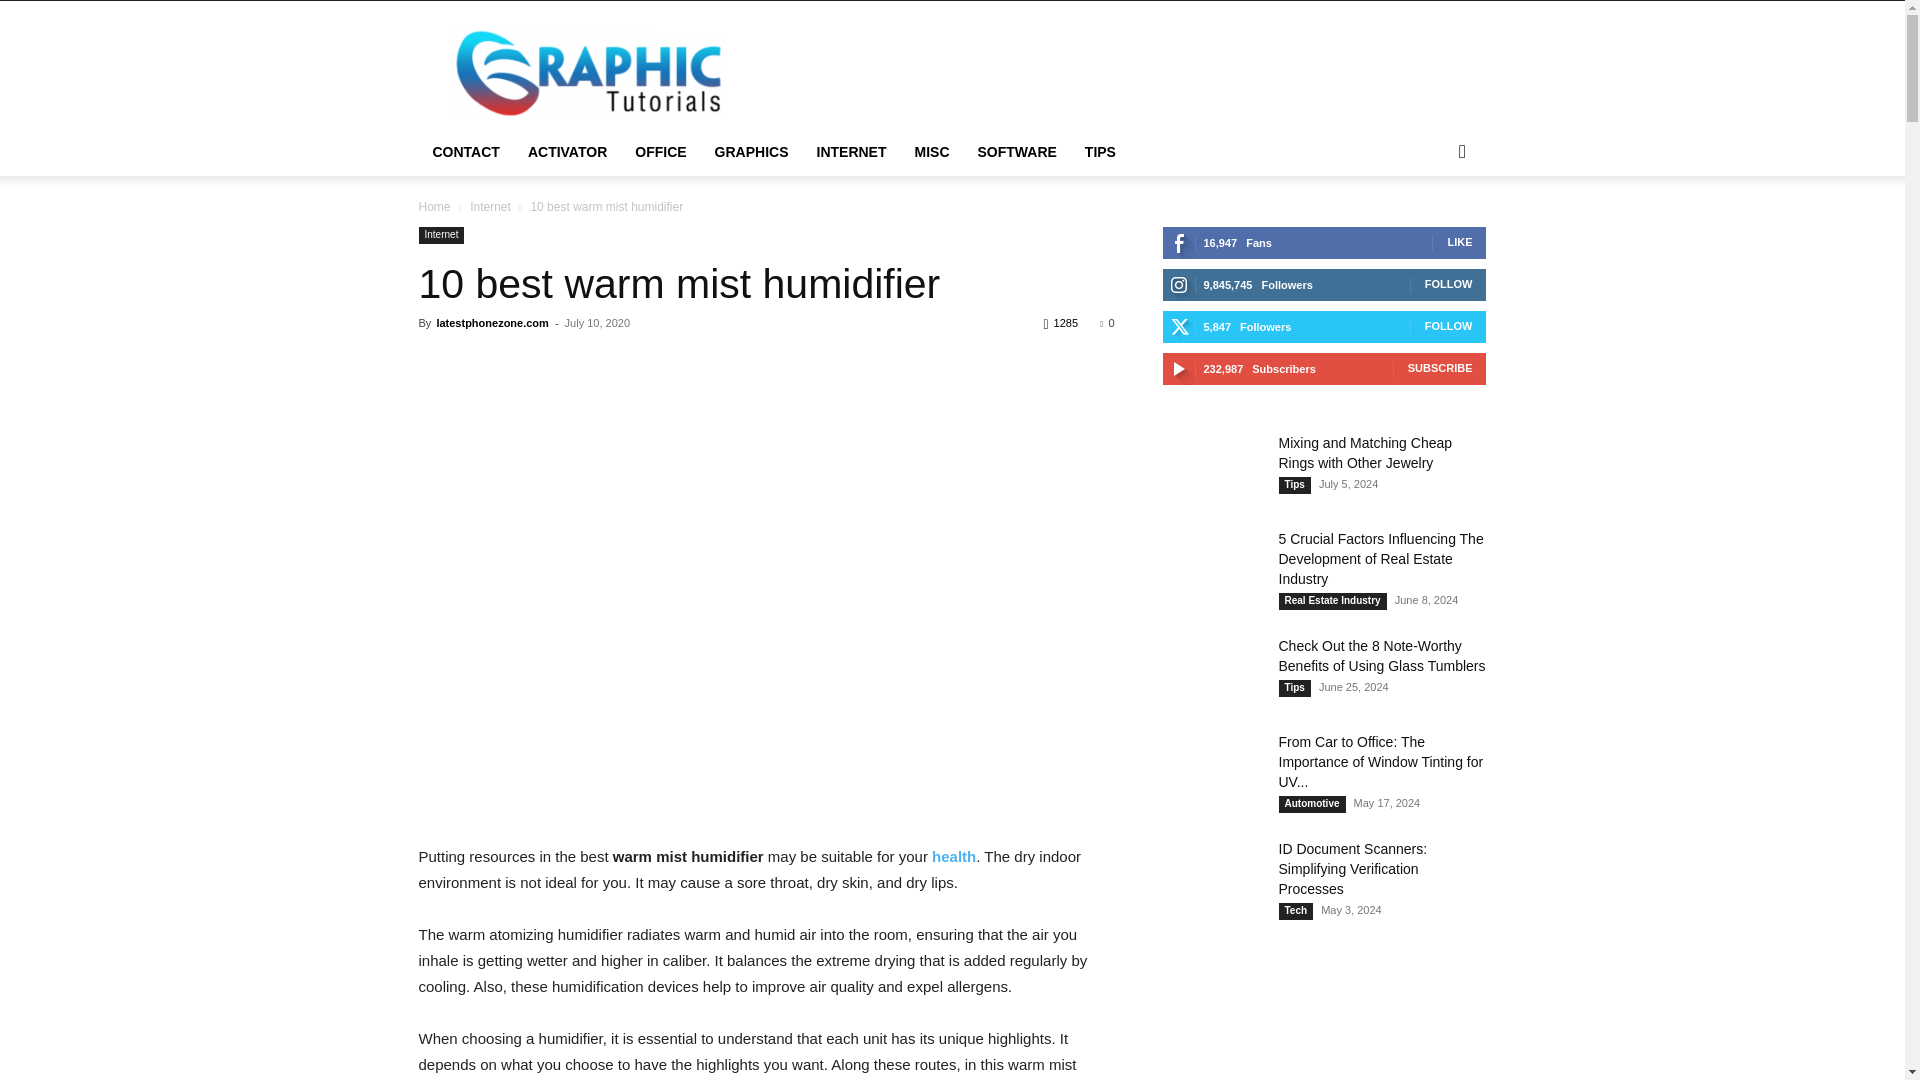 The height and width of the screenshot is (1080, 1920). What do you see at coordinates (1100, 152) in the screenshot?
I see `TIPS` at bounding box center [1100, 152].